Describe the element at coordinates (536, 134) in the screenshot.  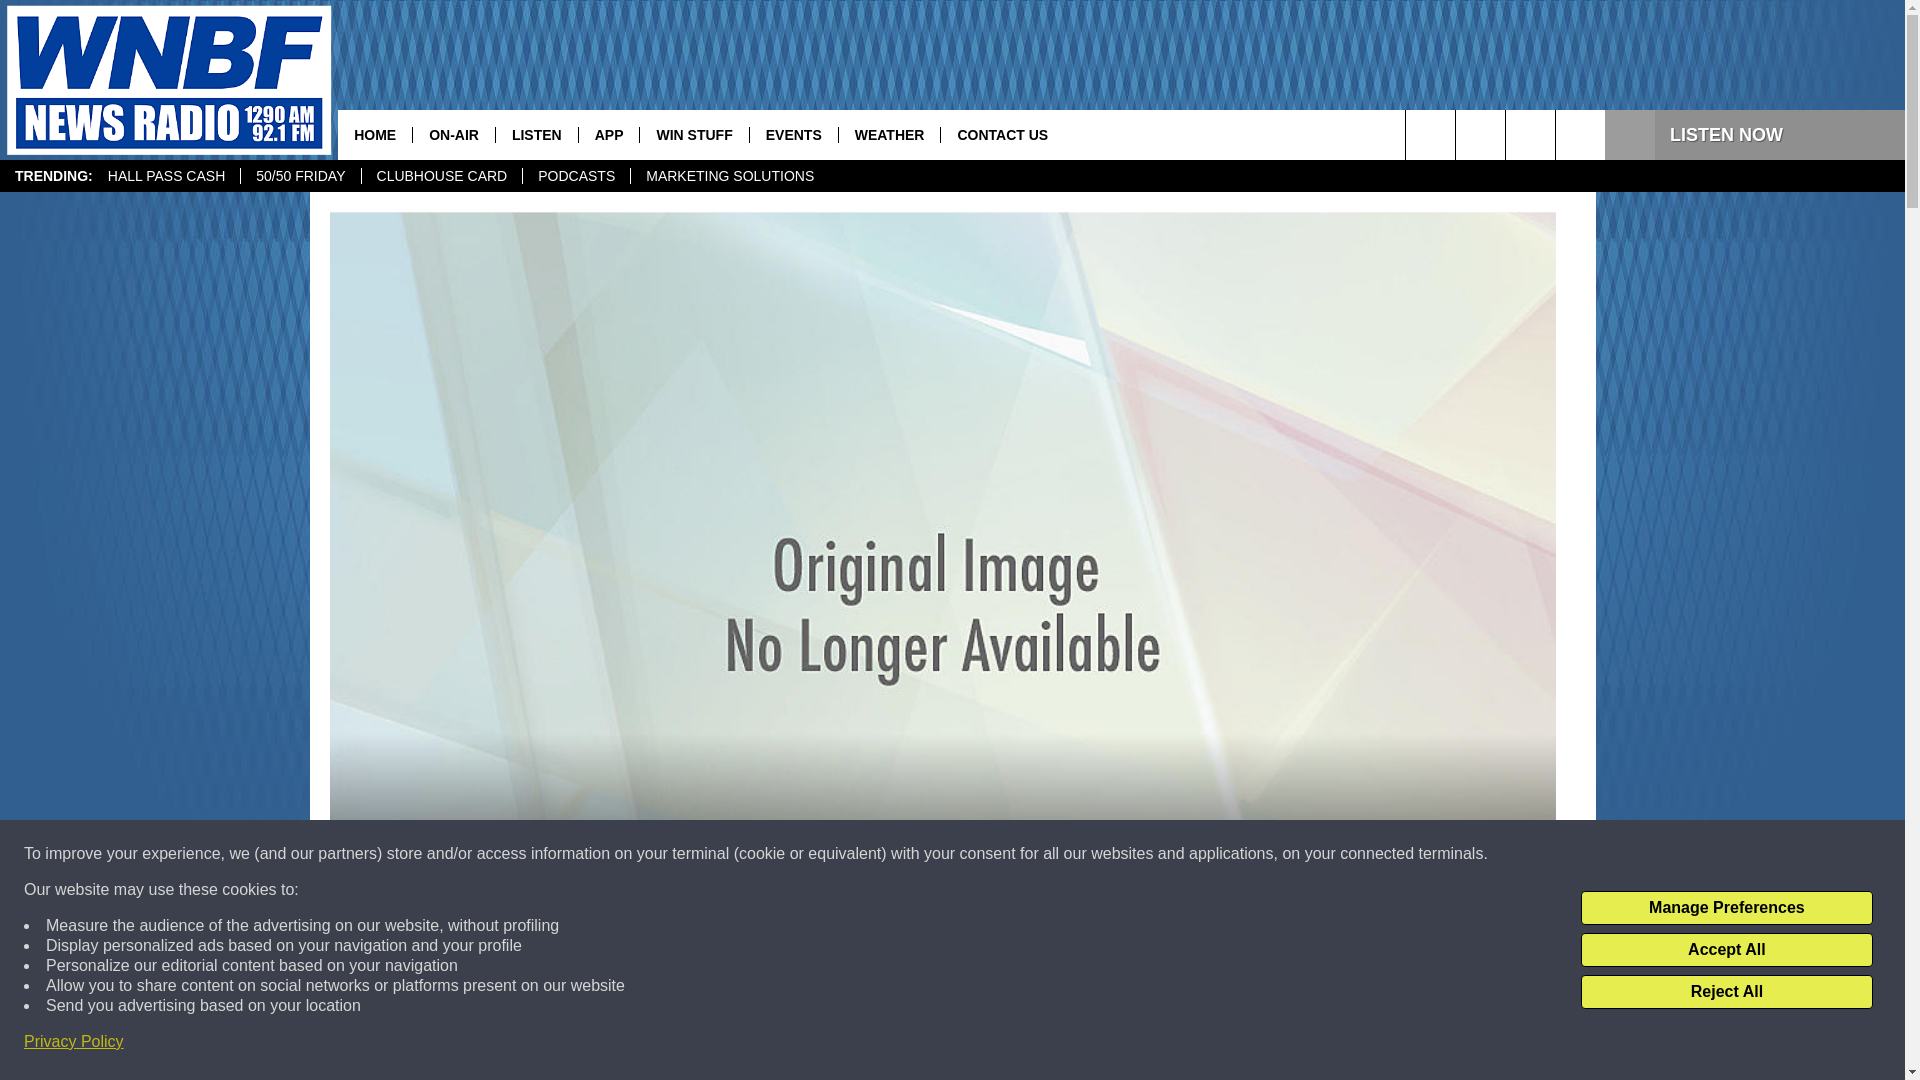
I see `LISTEN` at that location.